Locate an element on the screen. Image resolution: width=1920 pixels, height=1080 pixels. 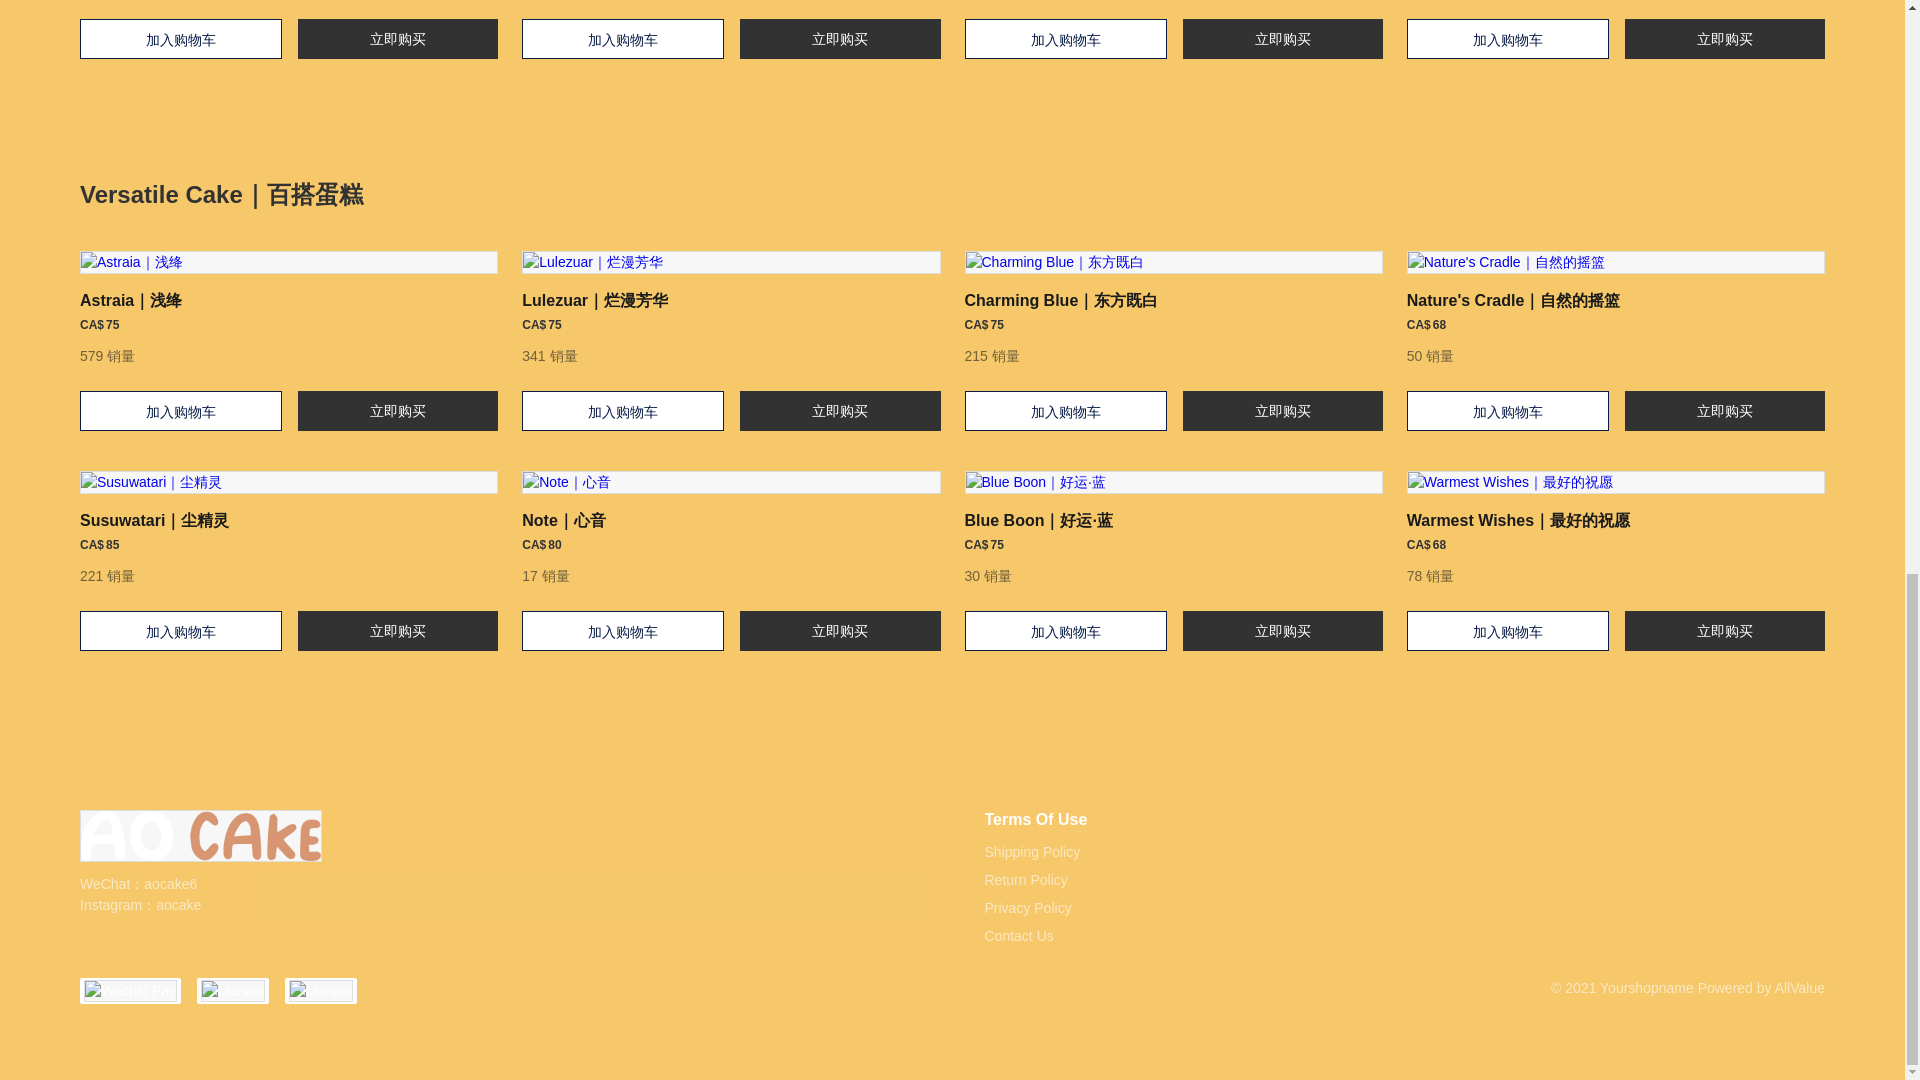
Manual is located at coordinates (321, 990).